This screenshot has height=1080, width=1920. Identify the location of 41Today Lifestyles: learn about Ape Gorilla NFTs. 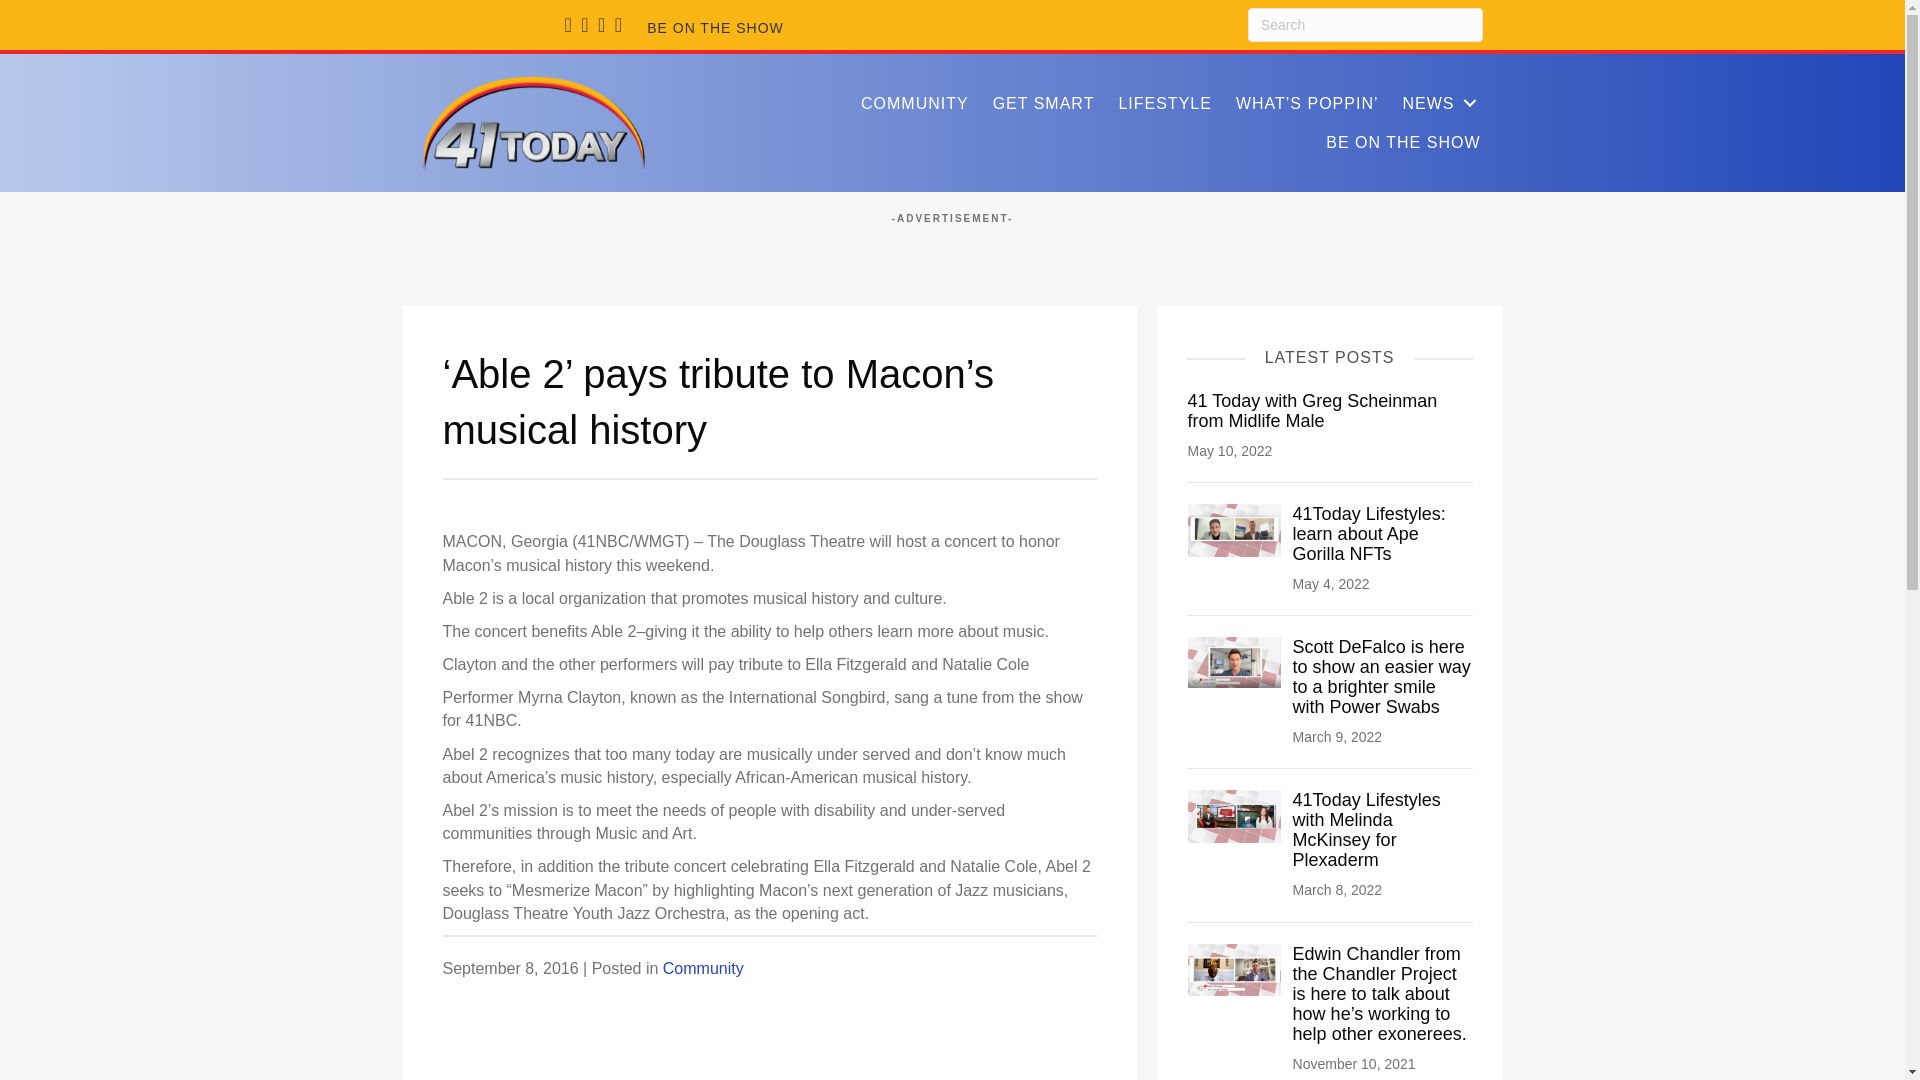
(1368, 534).